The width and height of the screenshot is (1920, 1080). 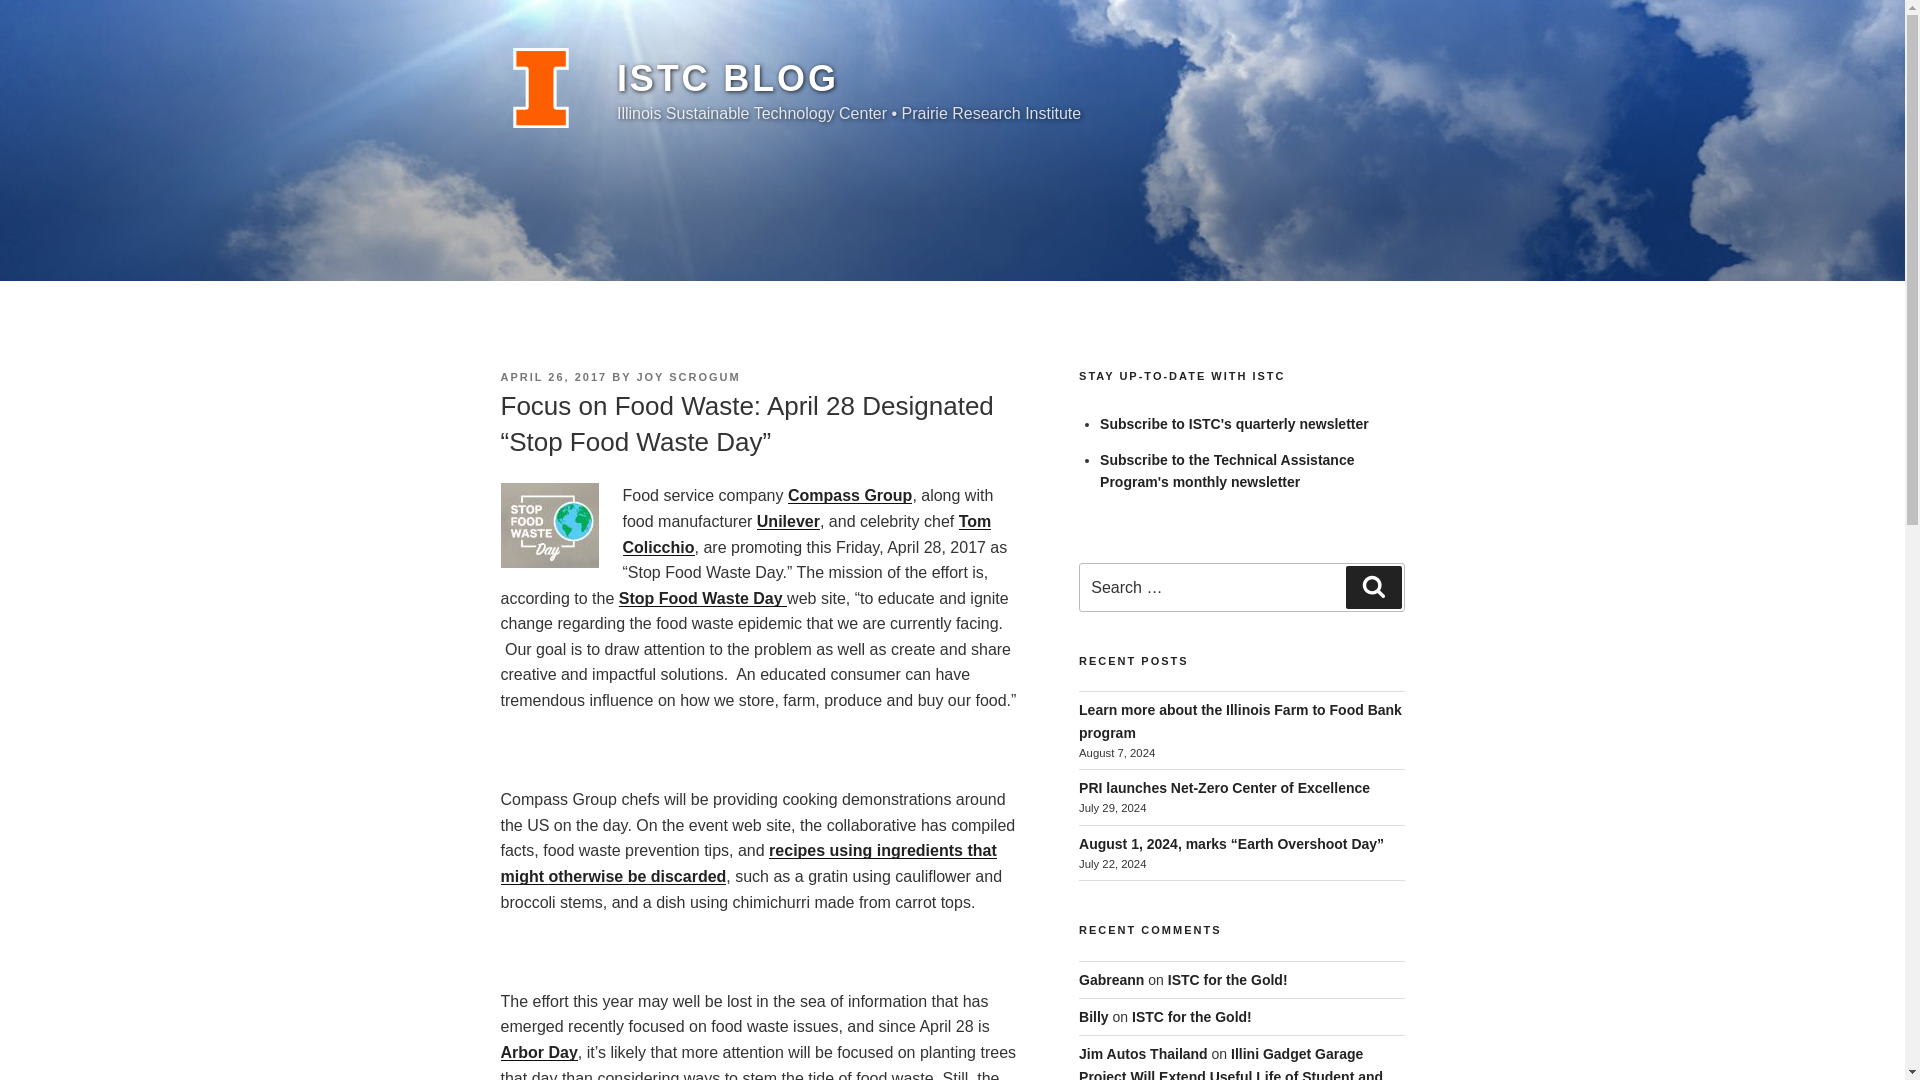 I want to click on ISTC for the Gold!, so click(x=1192, y=1016).